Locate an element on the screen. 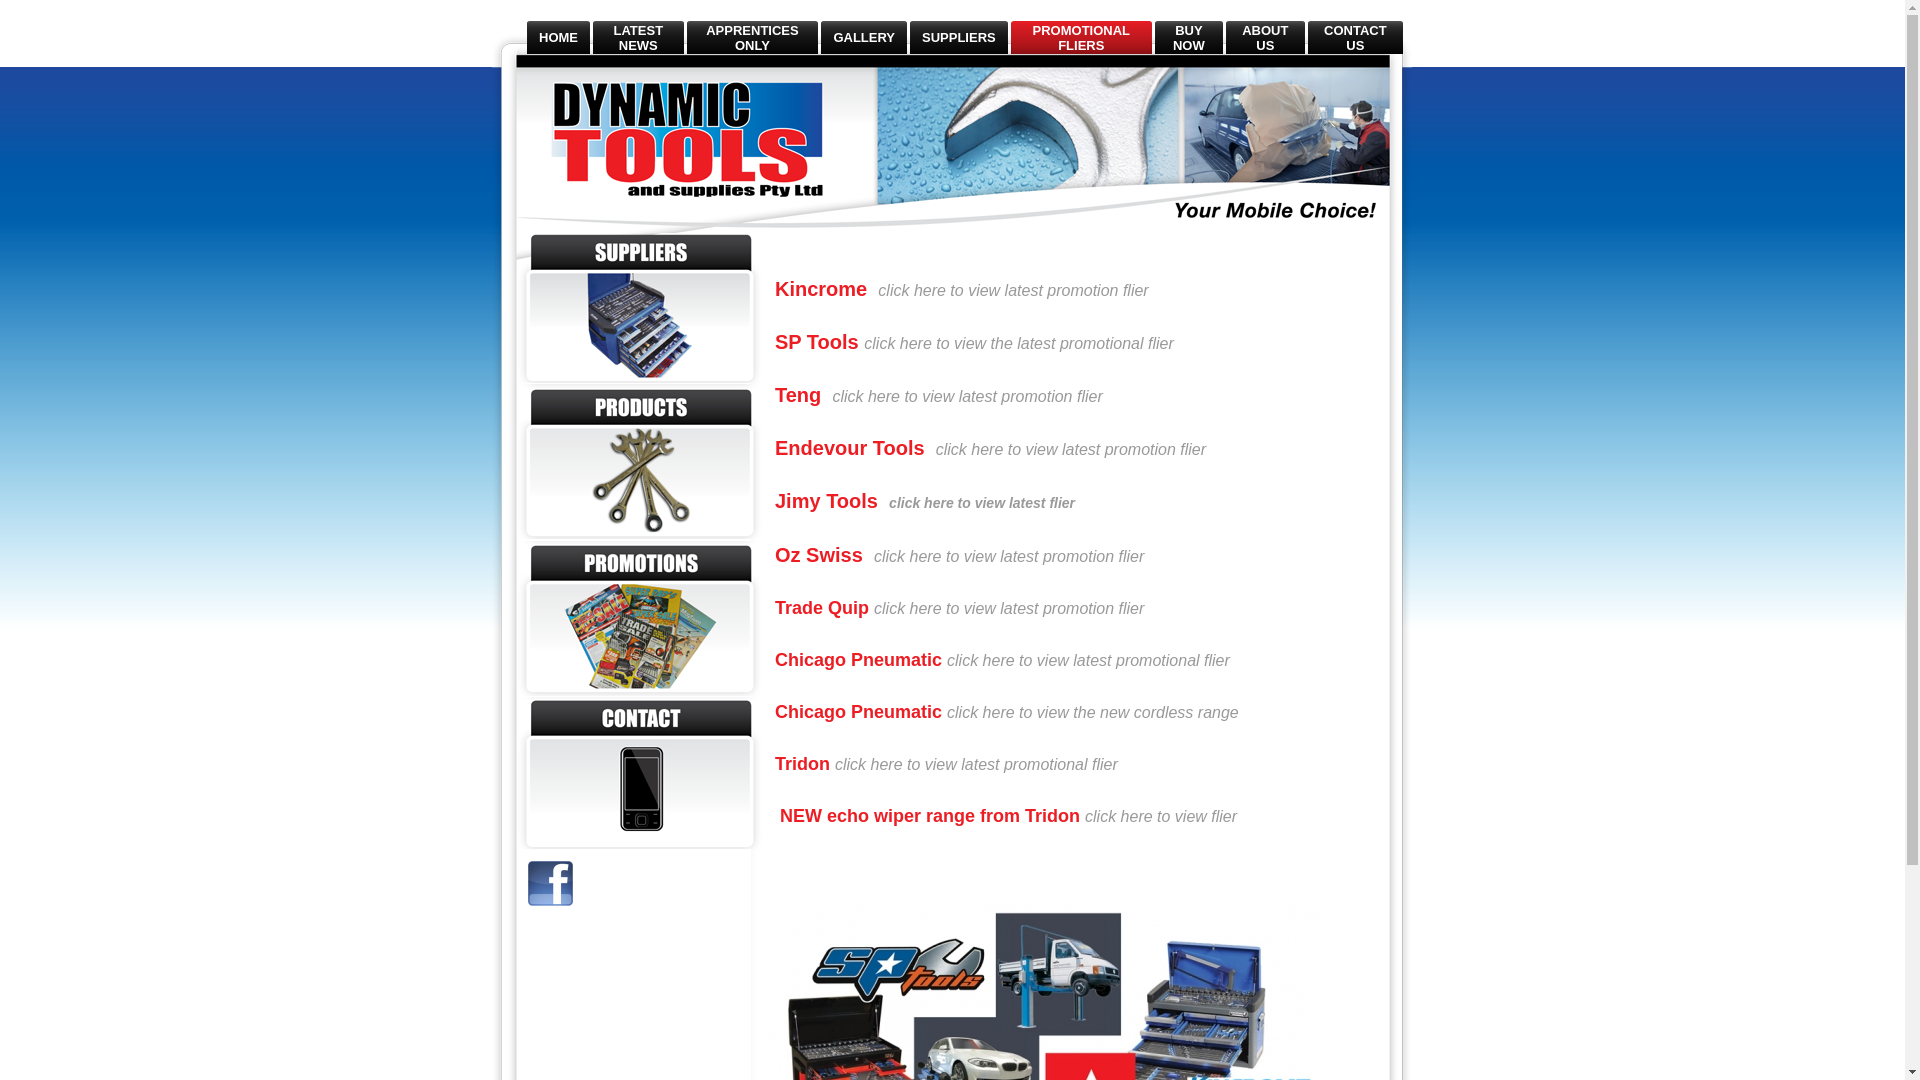  click here to view latest promotion flier is located at coordinates (1071, 450).